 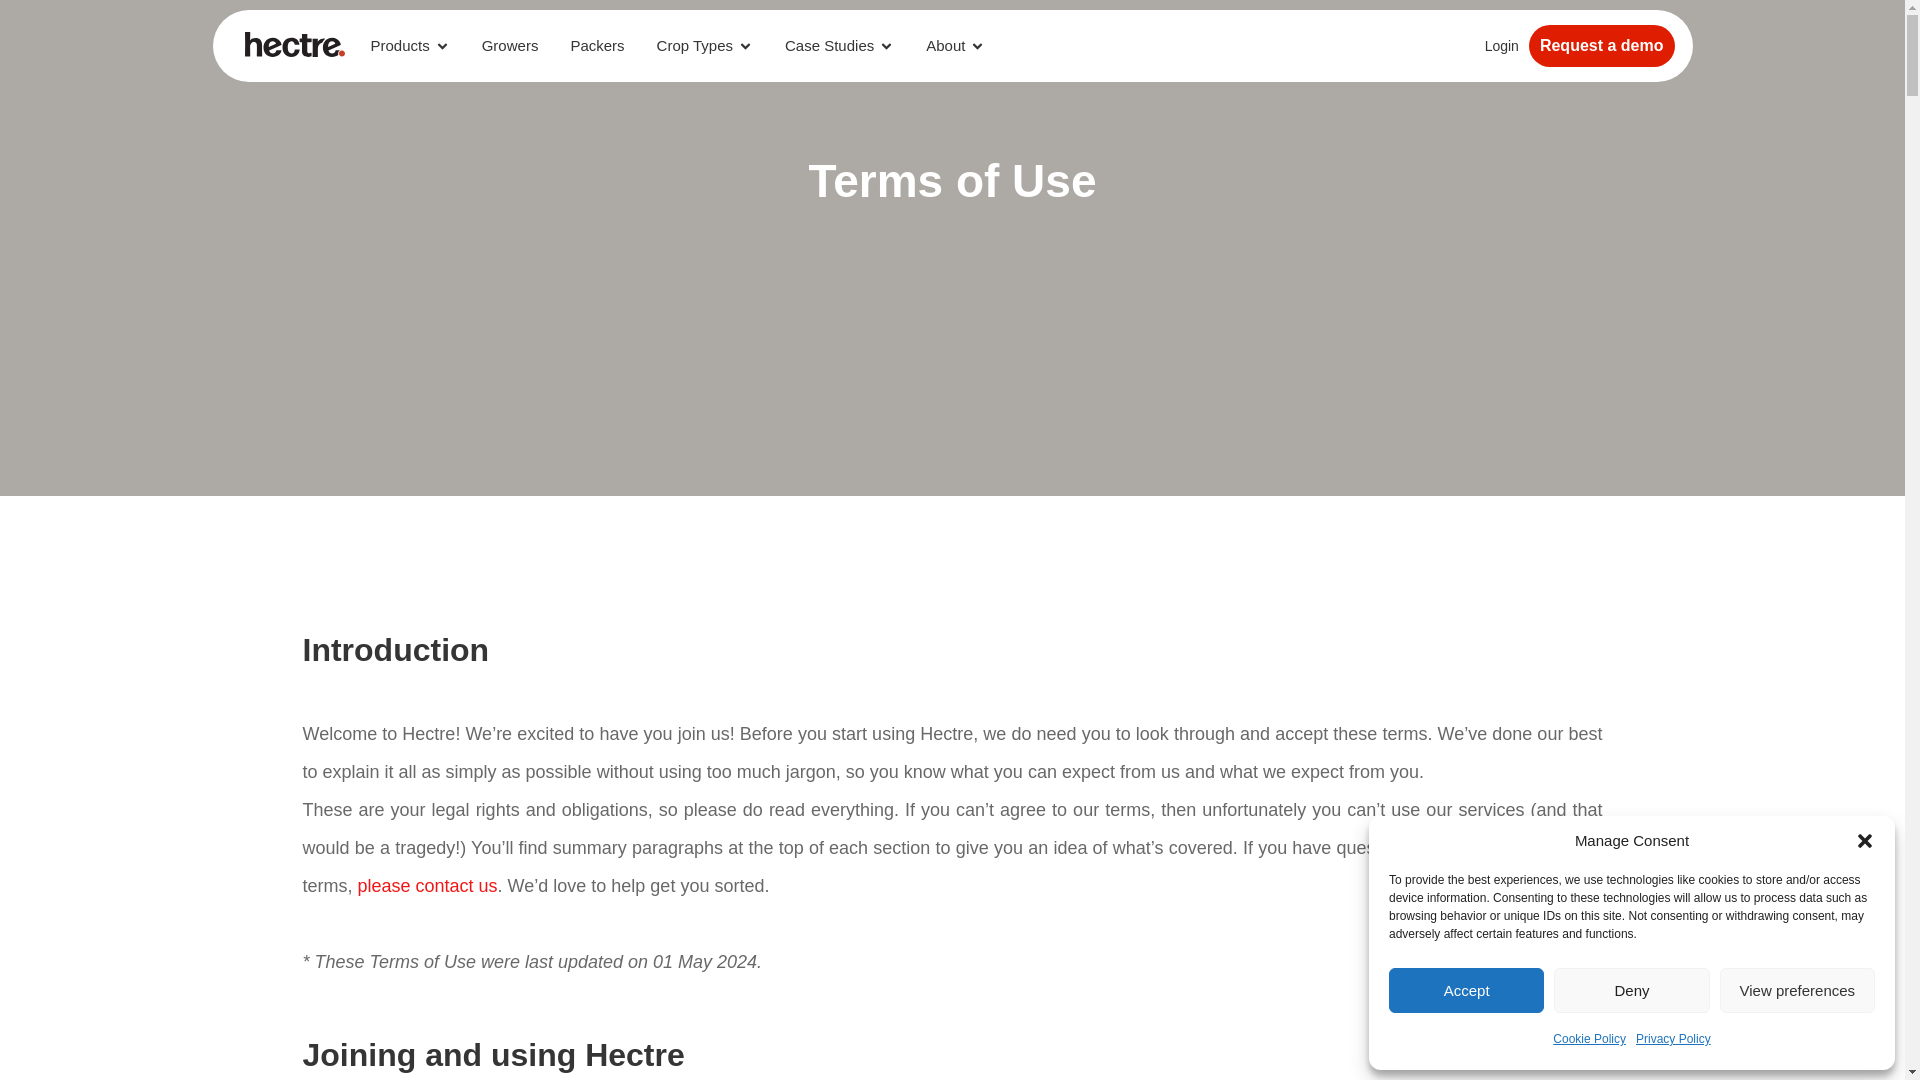 What do you see at coordinates (1630, 990) in the screenshot?
I see `Deny` at bounding box center [1630, 990].